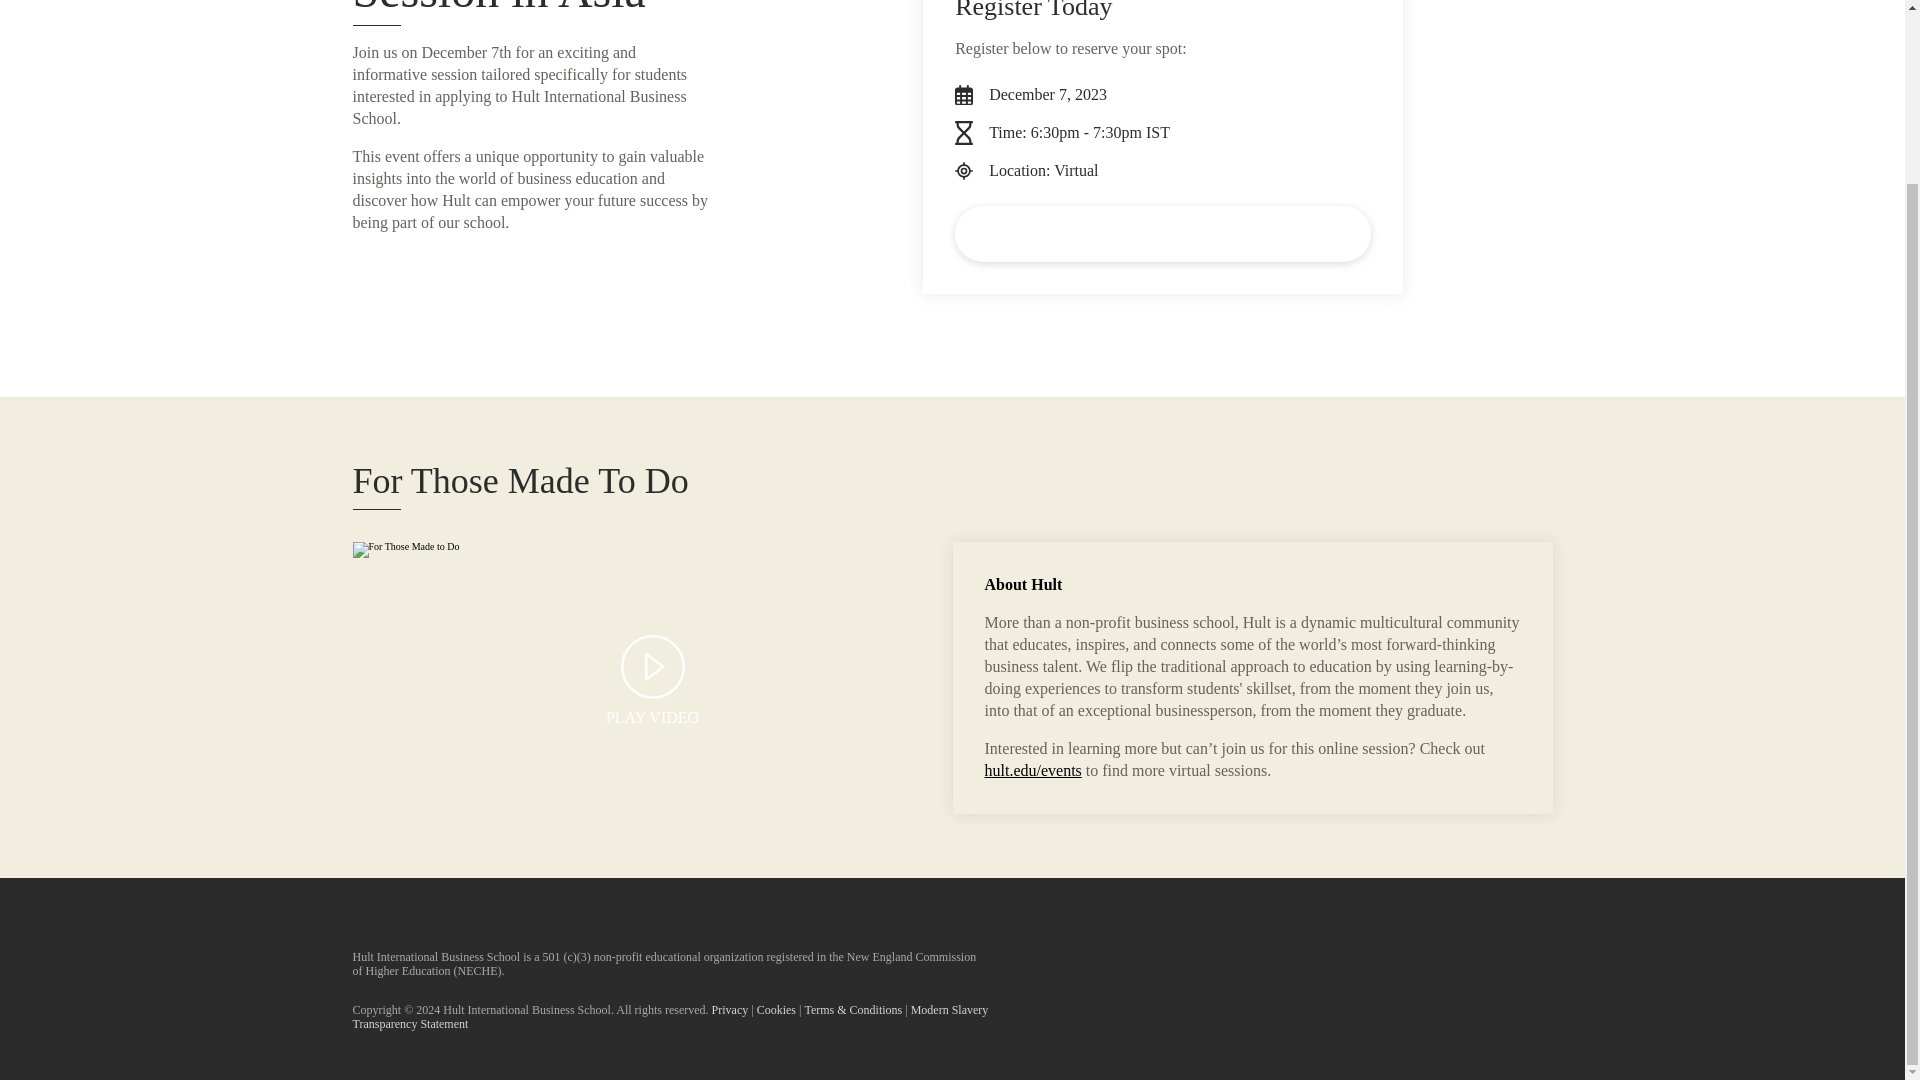  Describe the element at coordinates (1162, 234) in the screenshot. I see `Register` at that location.